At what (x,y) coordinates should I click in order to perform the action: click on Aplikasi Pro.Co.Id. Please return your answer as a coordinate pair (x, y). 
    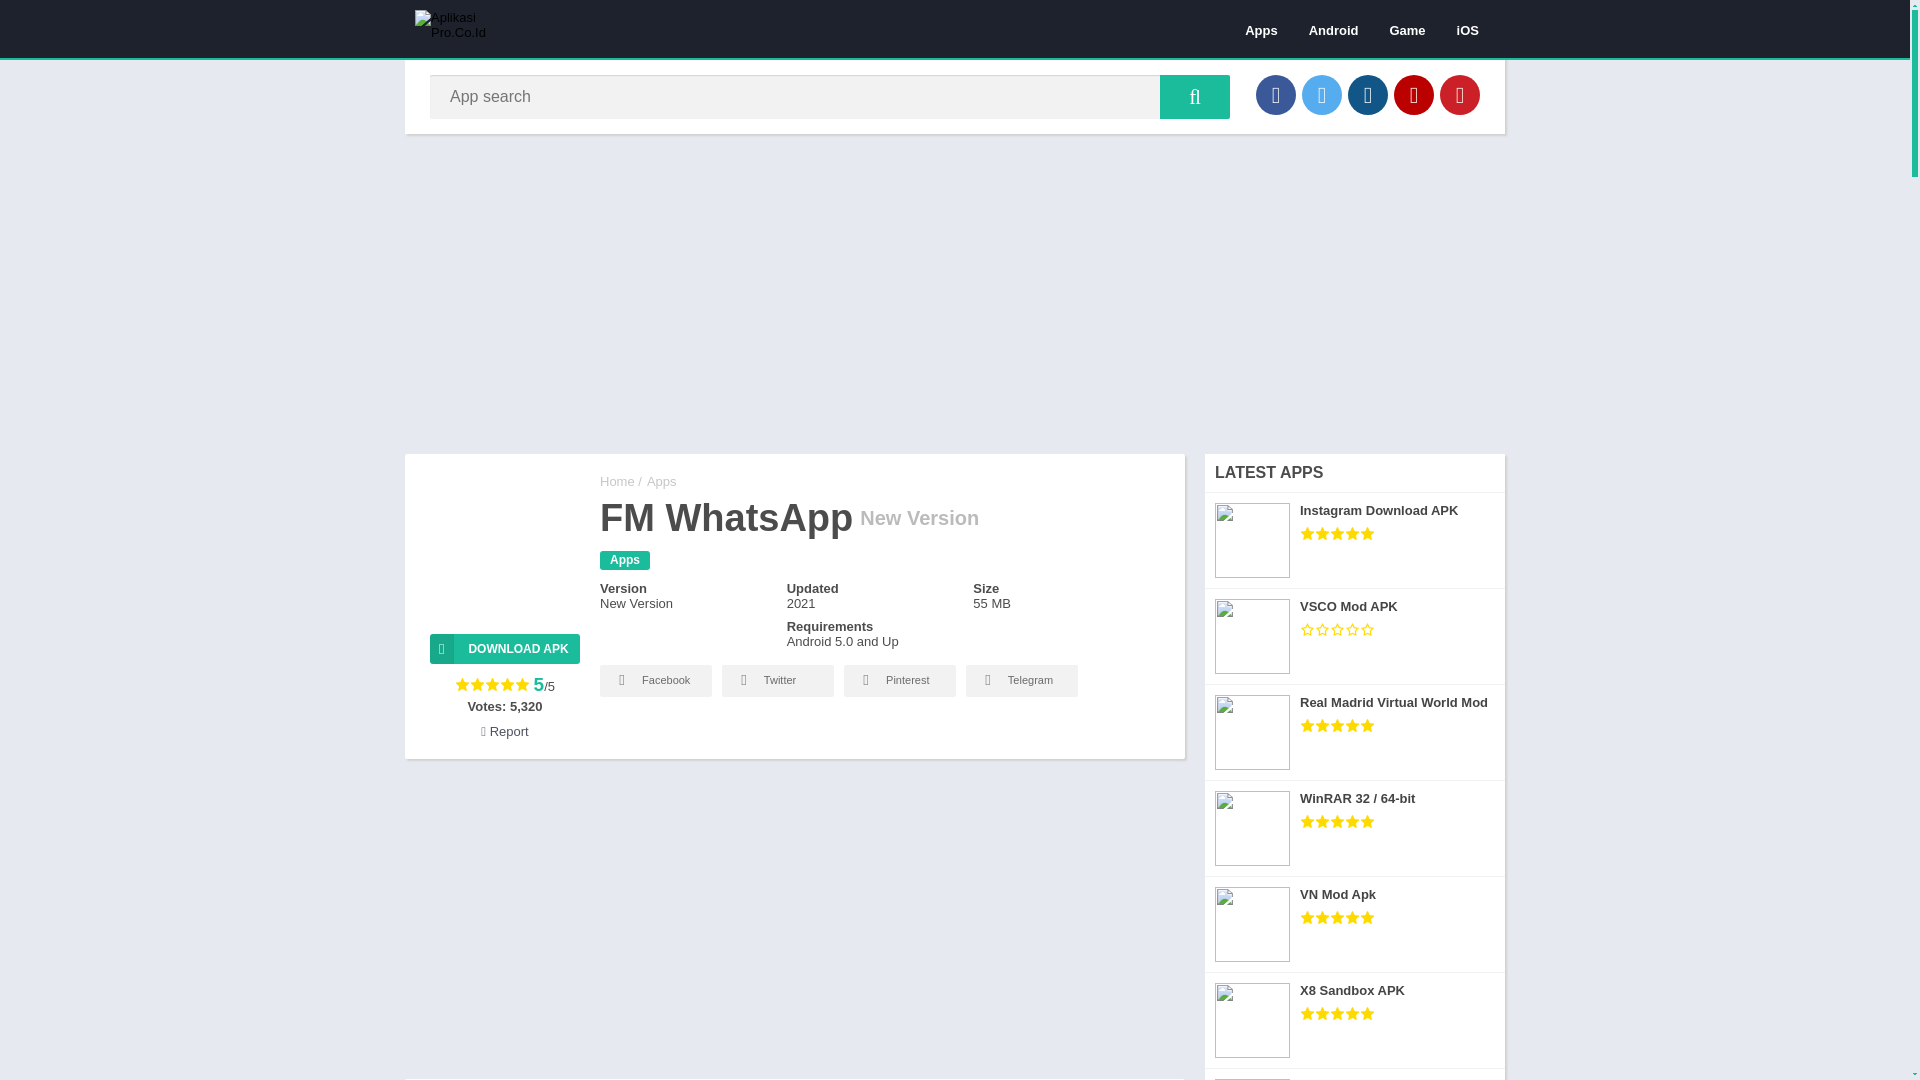
    Looking at the image, I should click on (617, 482).